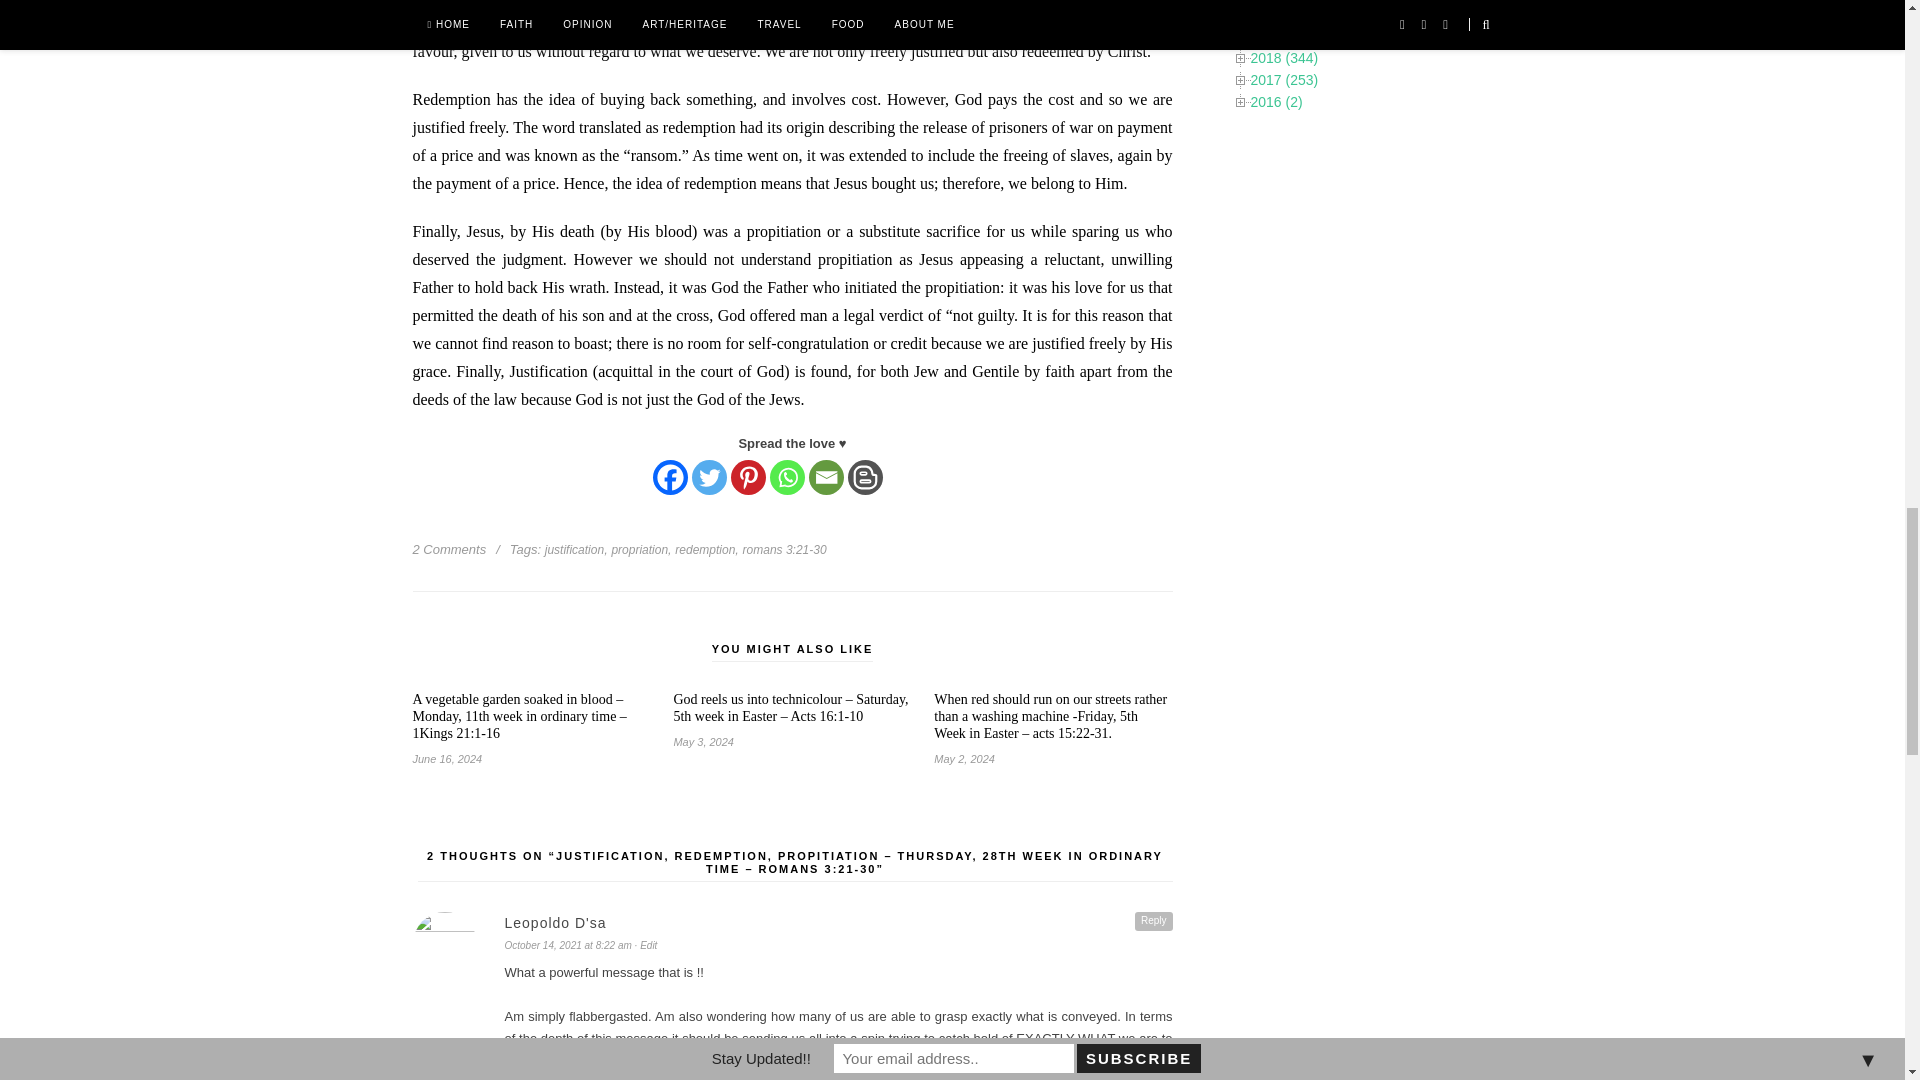  Describe the element at coordinates (746, 477) in the screenshot. I see `Pinterest` at that location.